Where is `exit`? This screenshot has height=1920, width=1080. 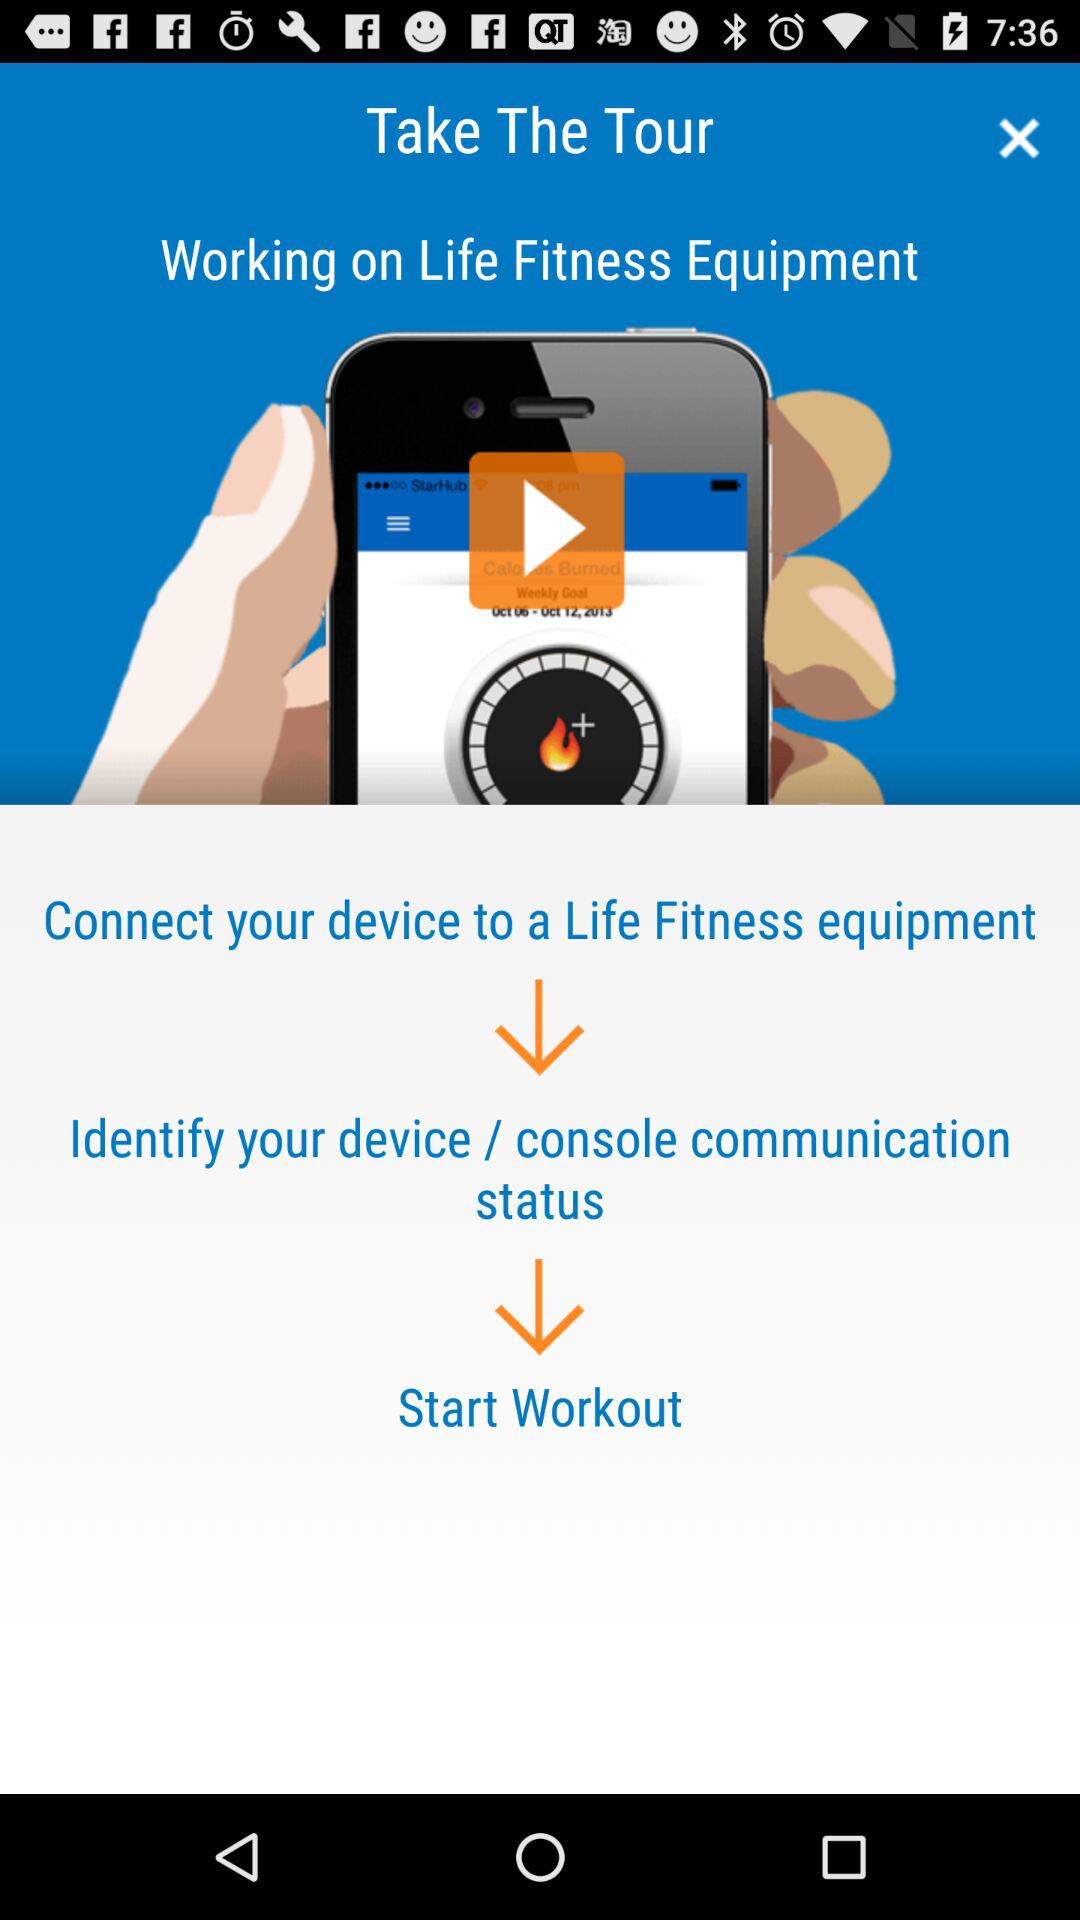 exit is located at coordinates (1012, 138).